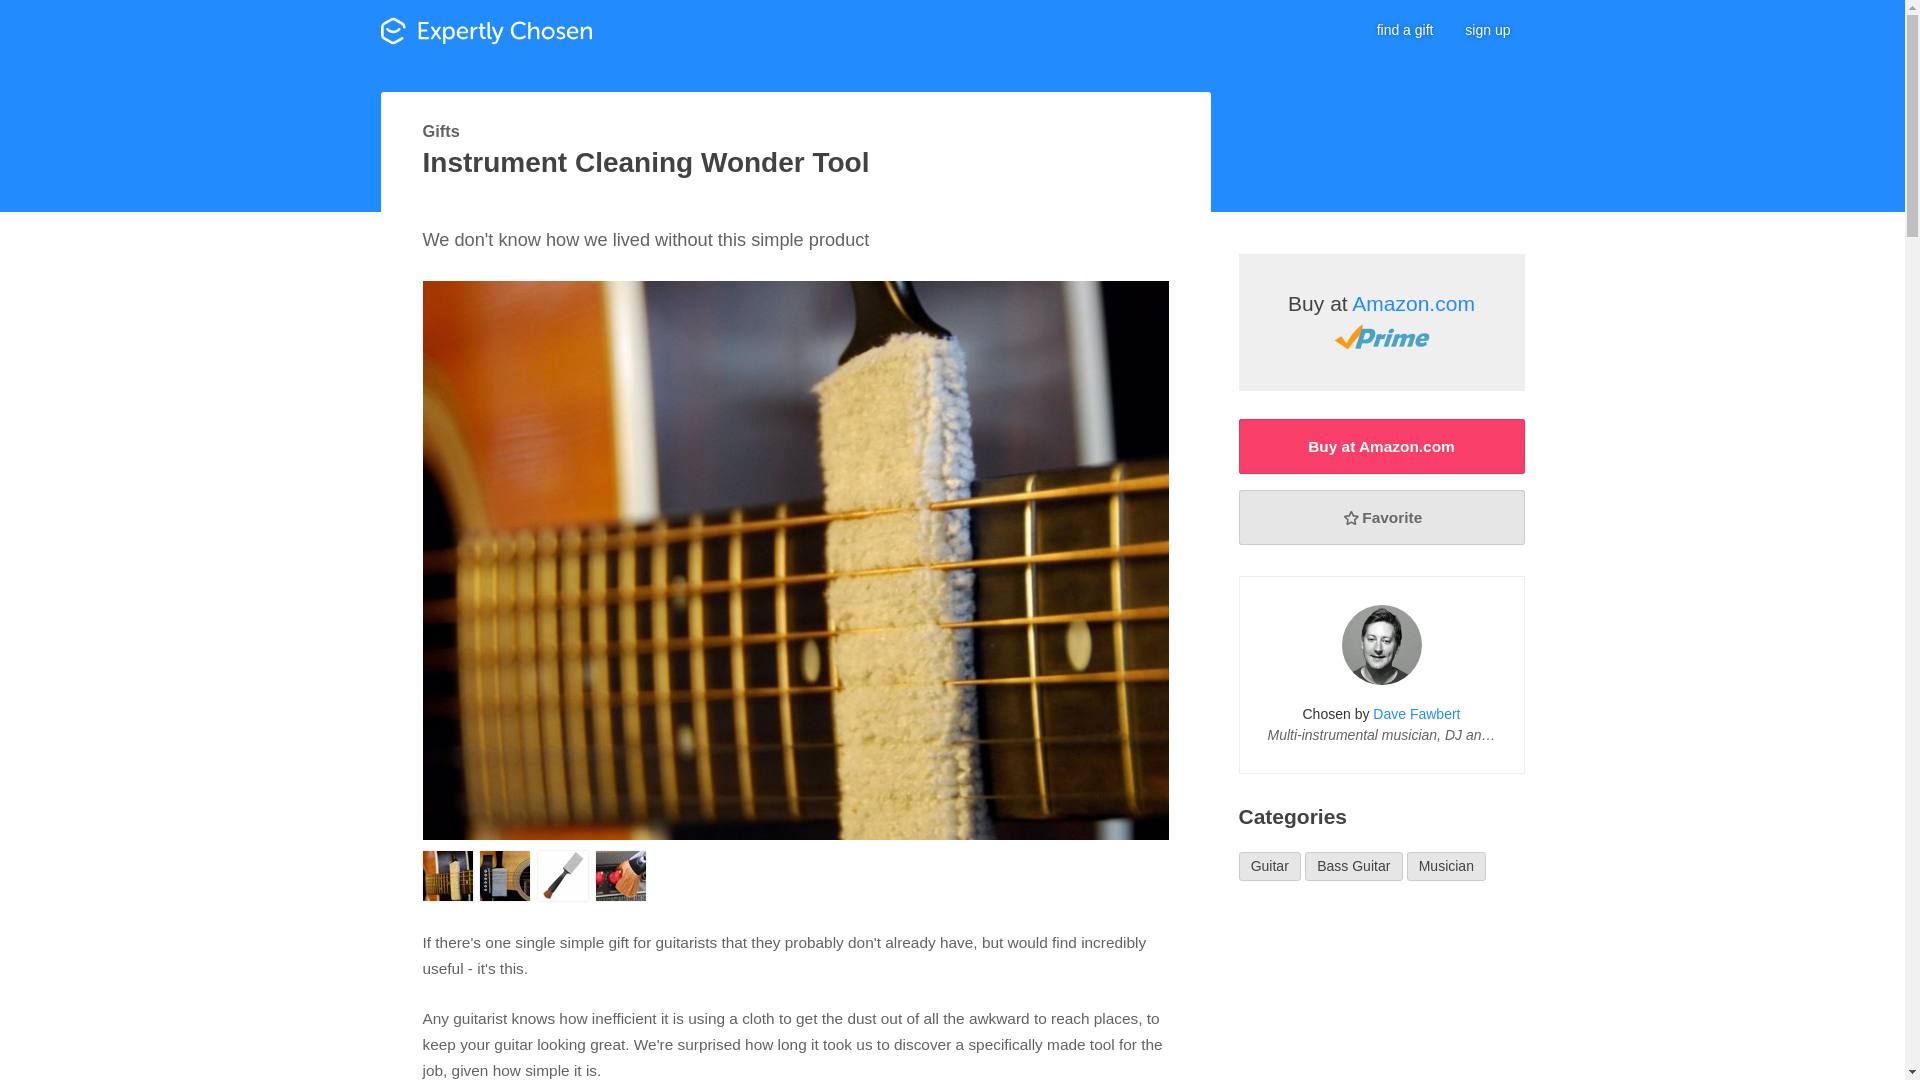  Describe the element at coordinates (1270, 866) in the screenshot. I see `Guitar` at that location.